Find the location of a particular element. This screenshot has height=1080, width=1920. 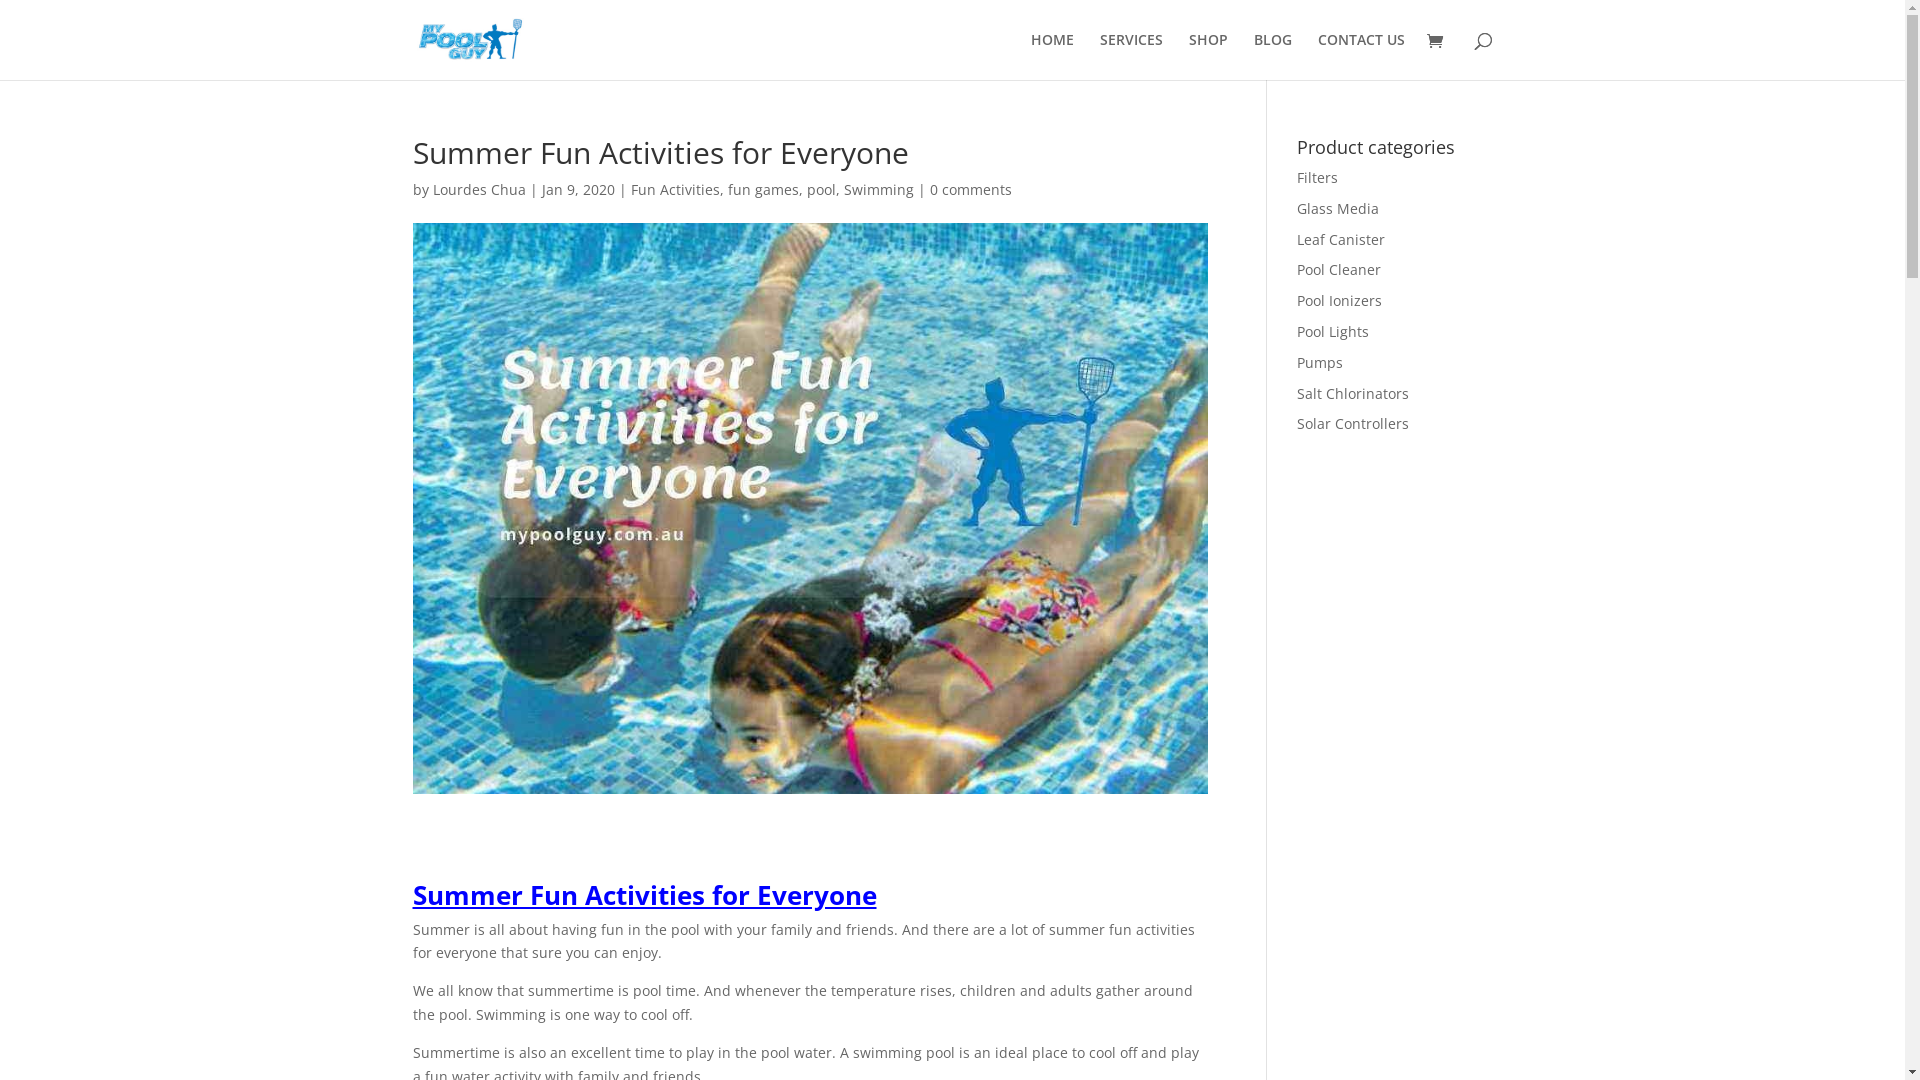

HOME is located at coordinates (1052, 56).